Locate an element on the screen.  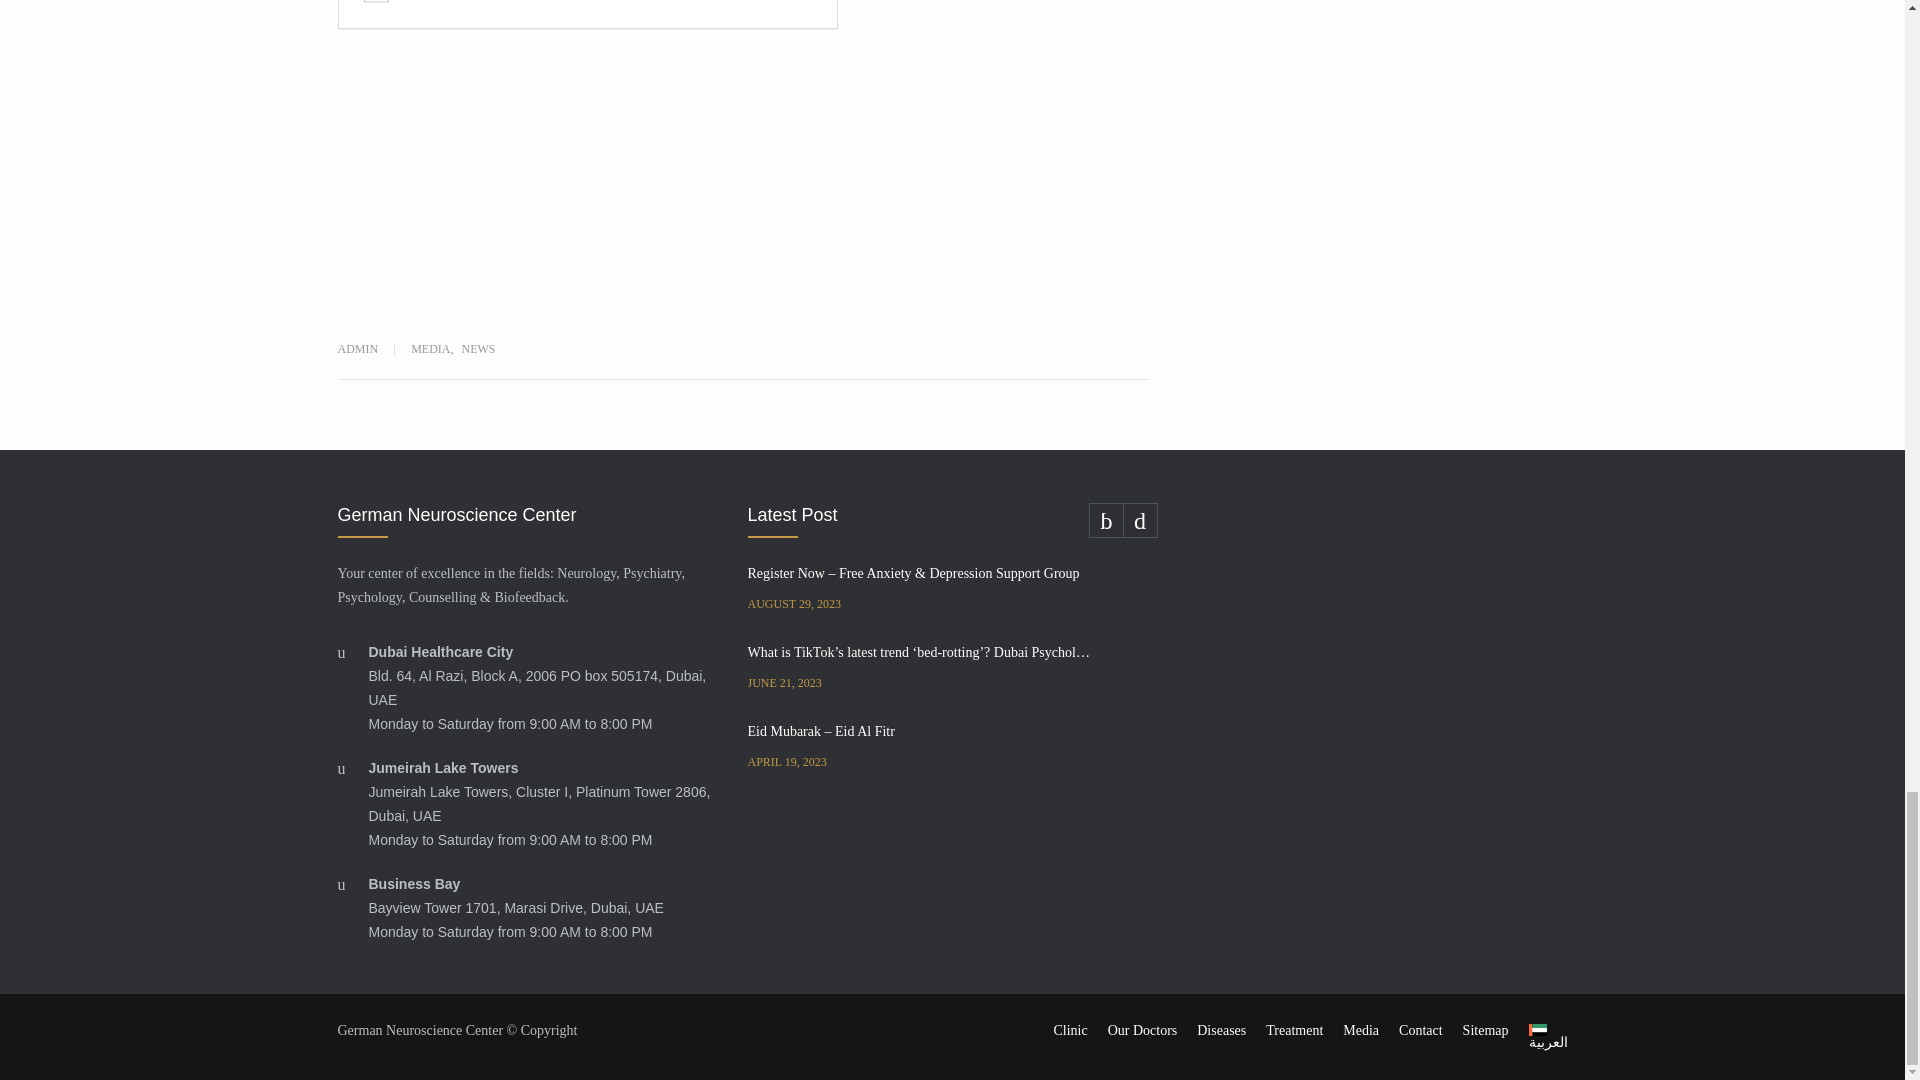
View all posts filed under News is located at coordinates (478, 349).